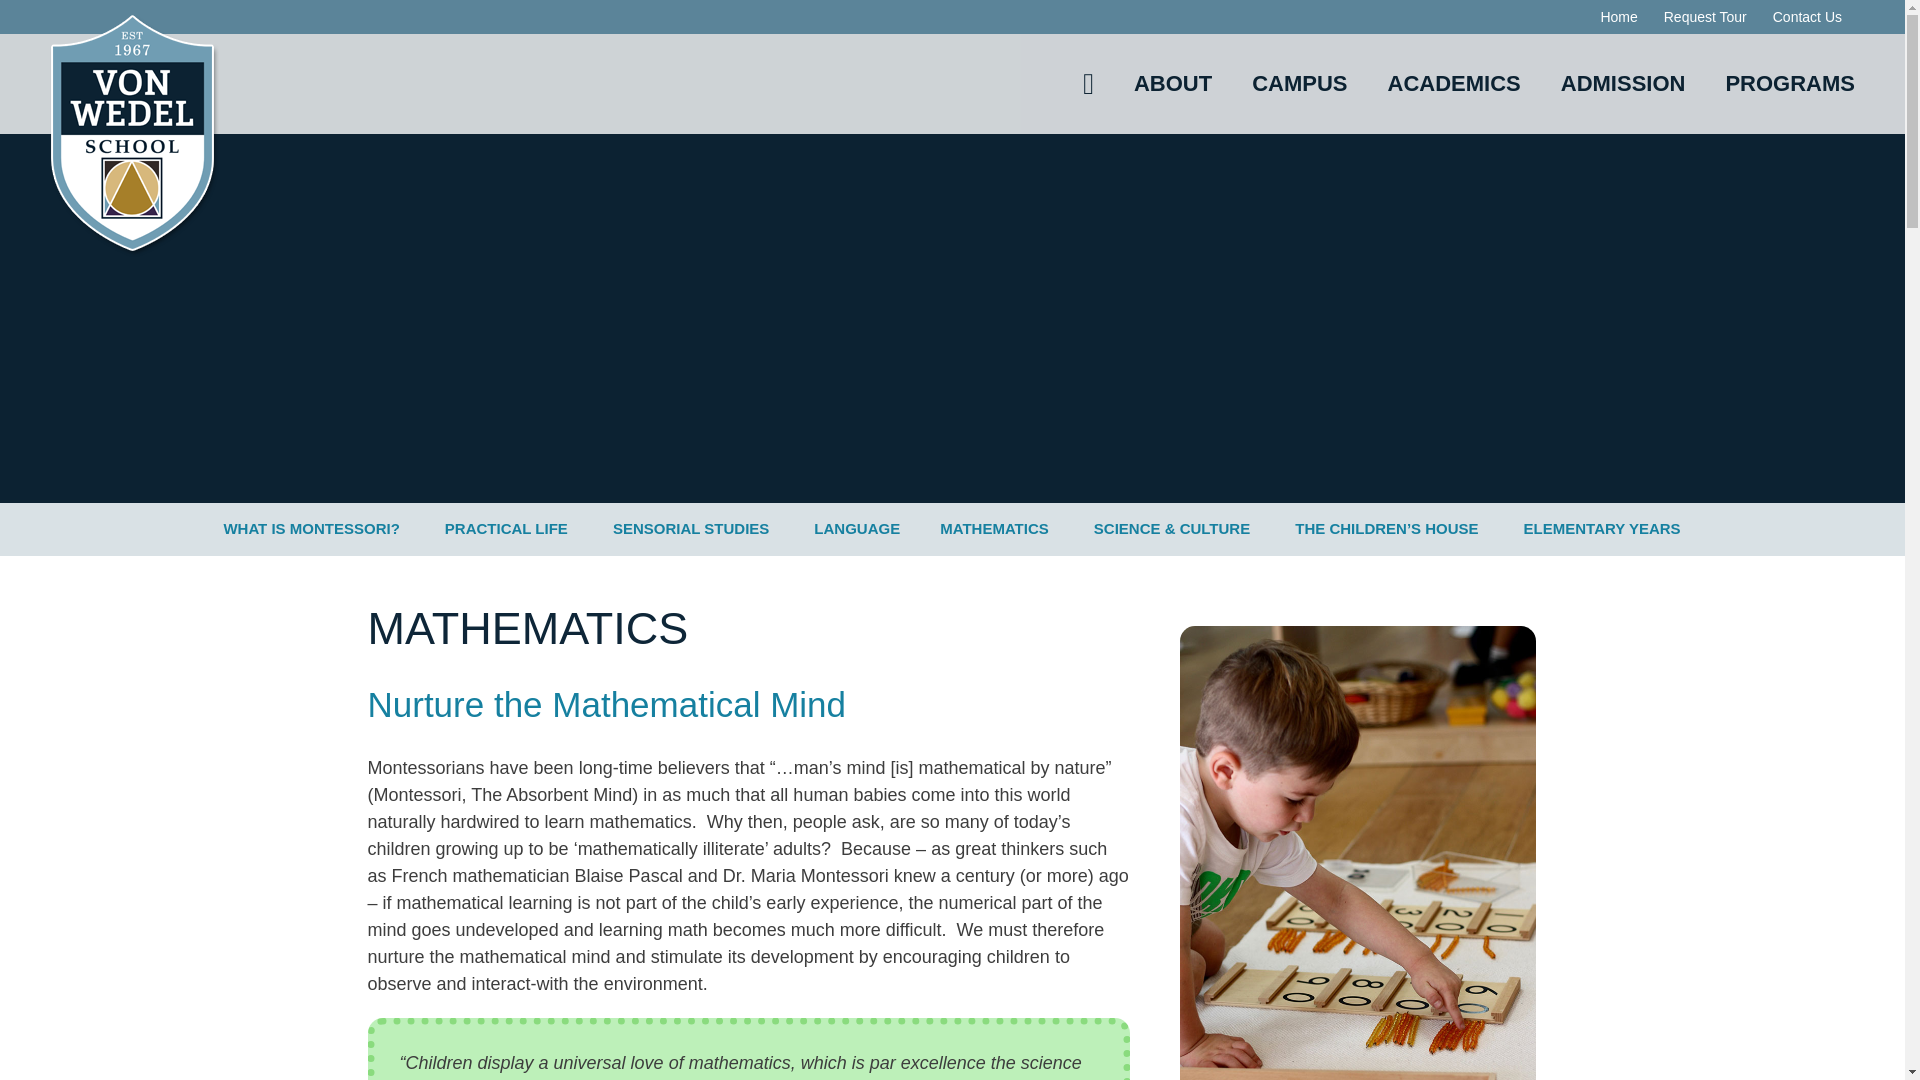 The height and width of the screenshot is (1080, 1920). I want to click on Home, so click(1618, 16).